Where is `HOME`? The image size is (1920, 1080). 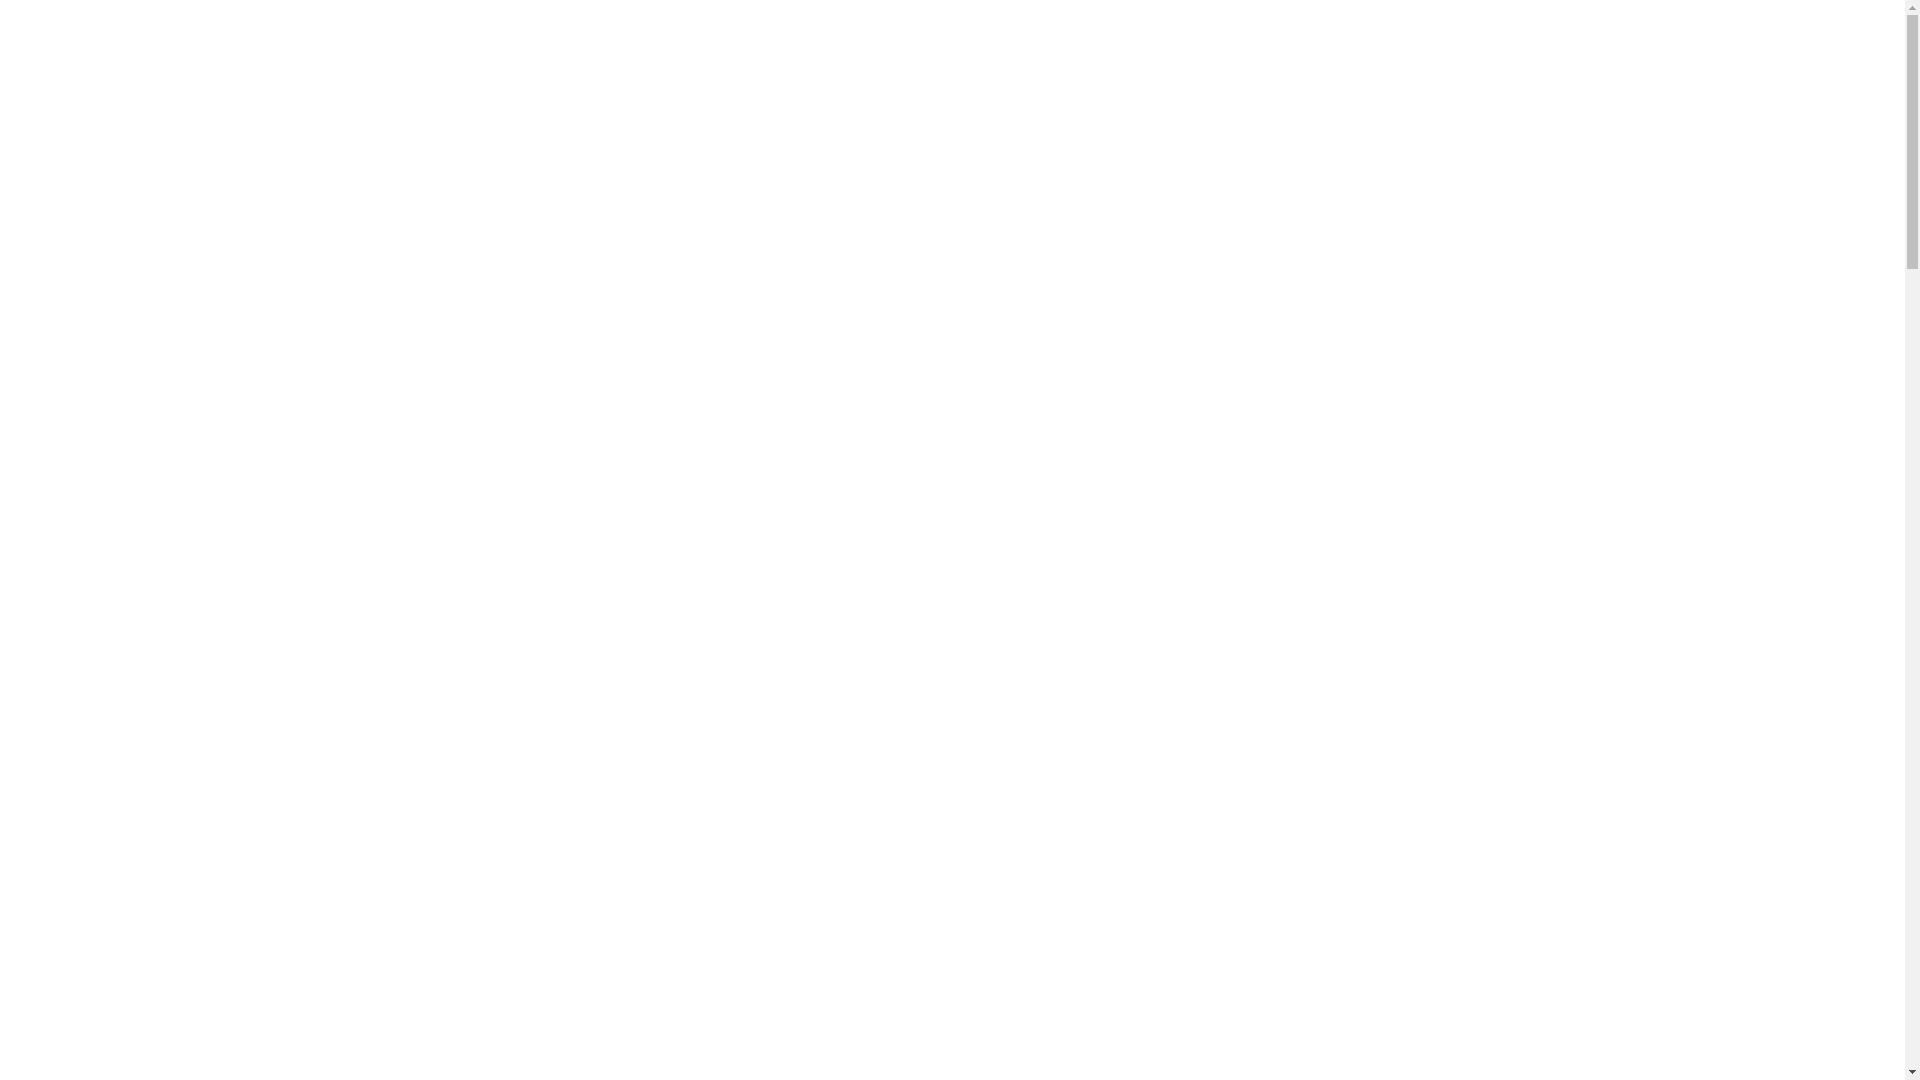 HOME is located at coordinates (168, 113).